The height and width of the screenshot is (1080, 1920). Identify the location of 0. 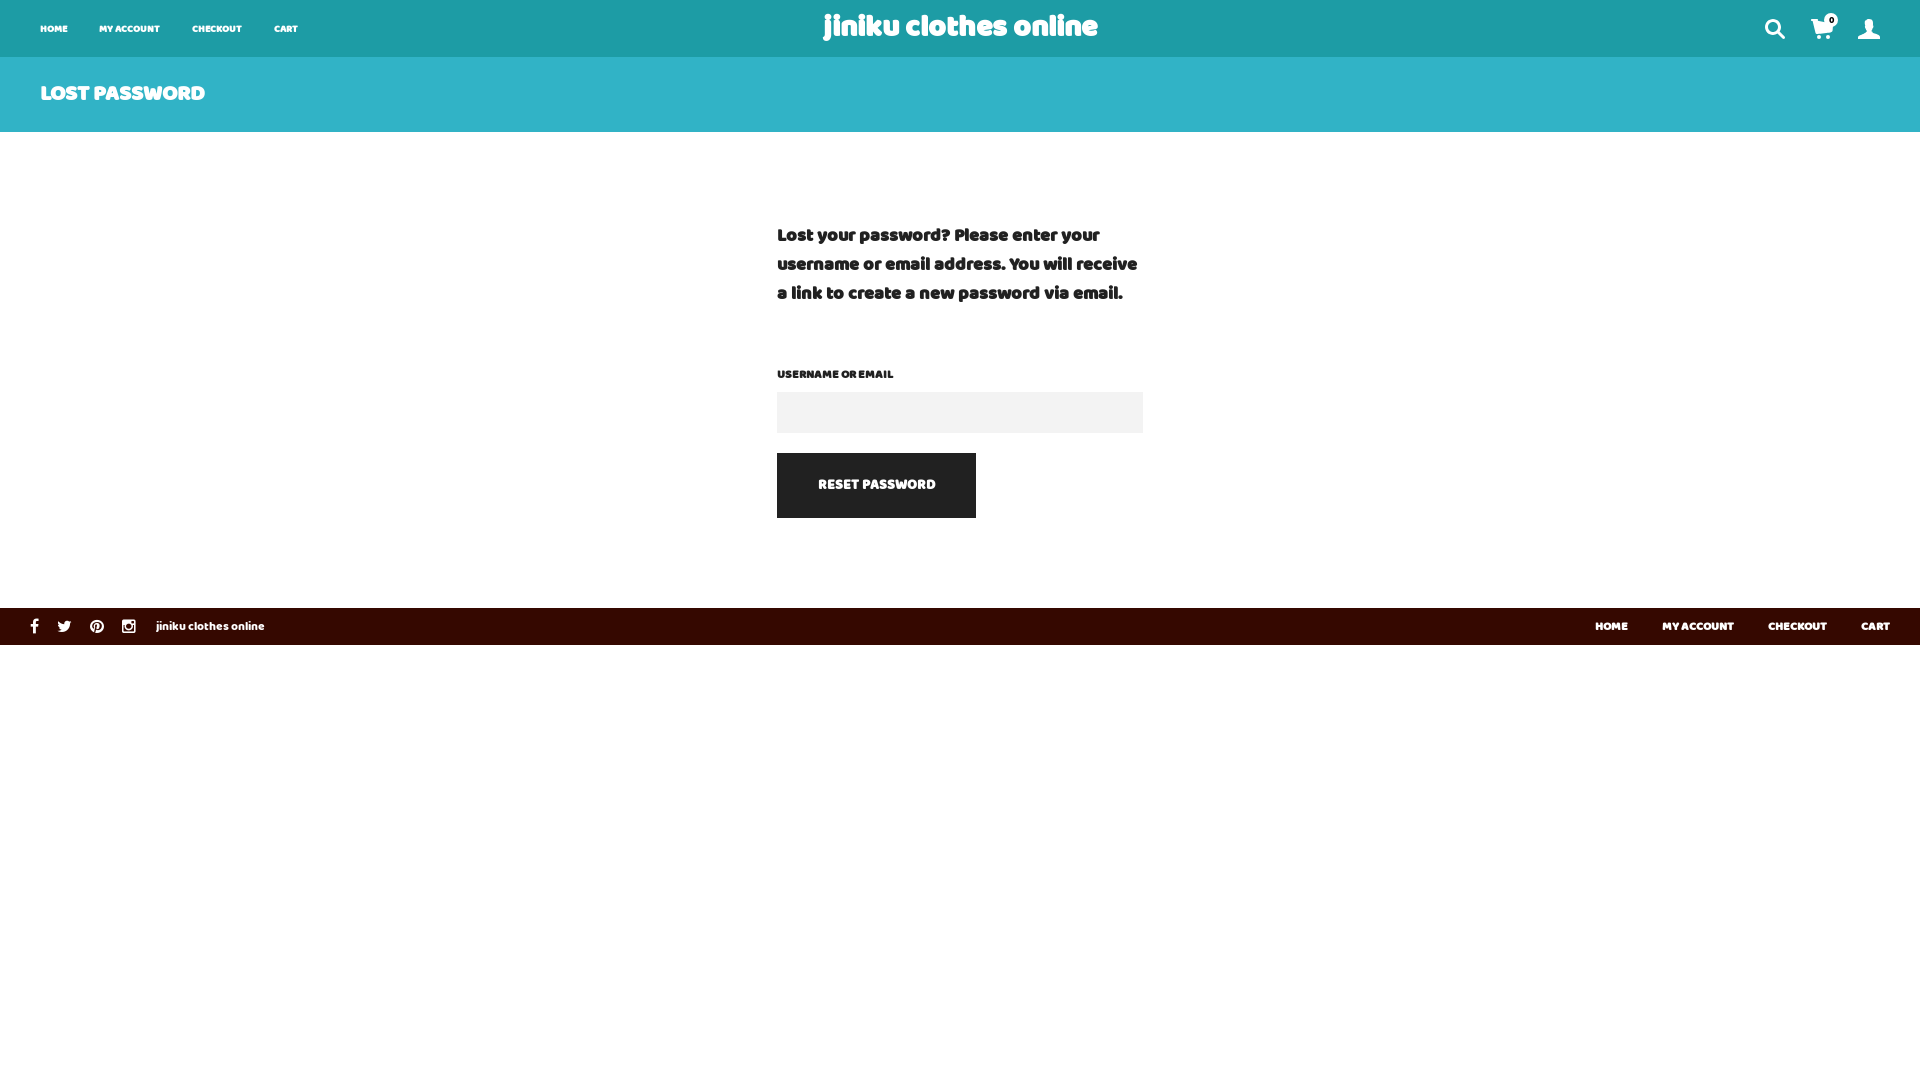
(1822, 28).